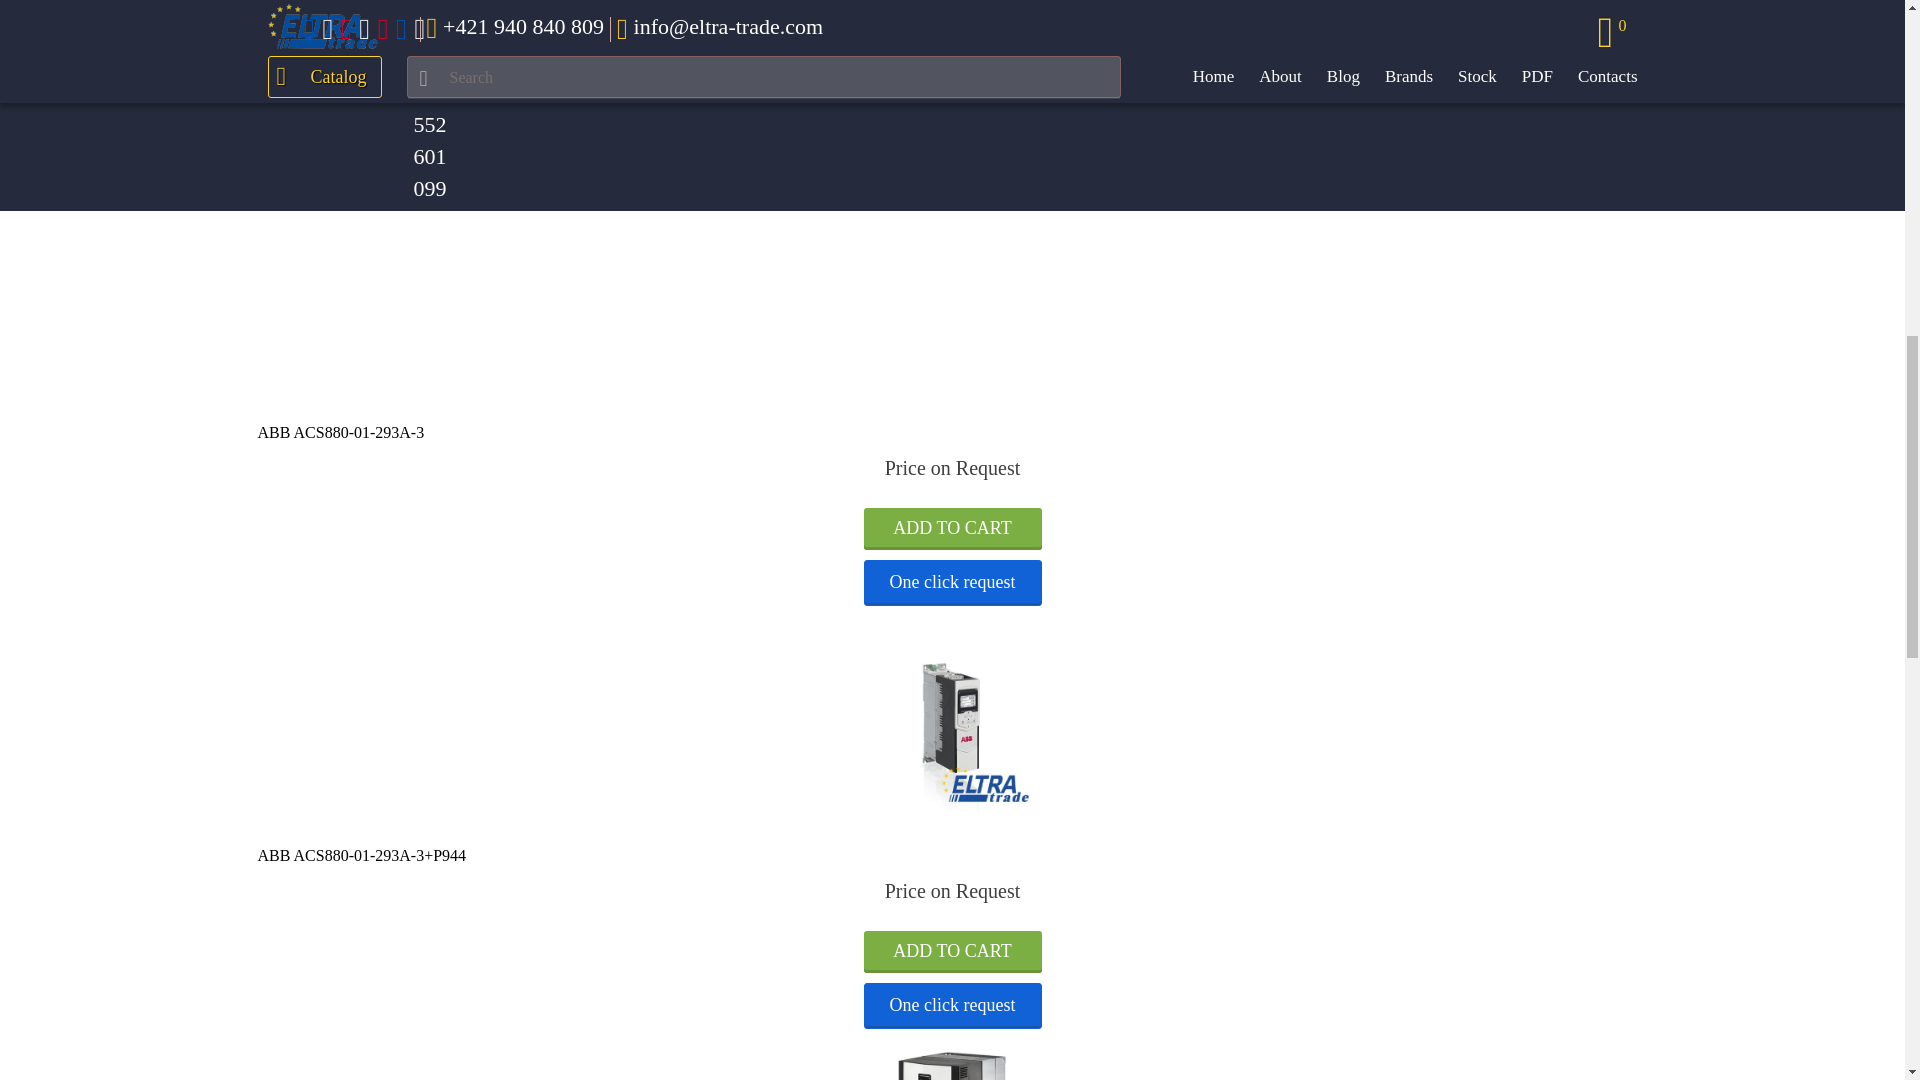  What do you see at coordinates (953, 582) in the screenshot?
I see `One click request` at bounding box center [953, 582].